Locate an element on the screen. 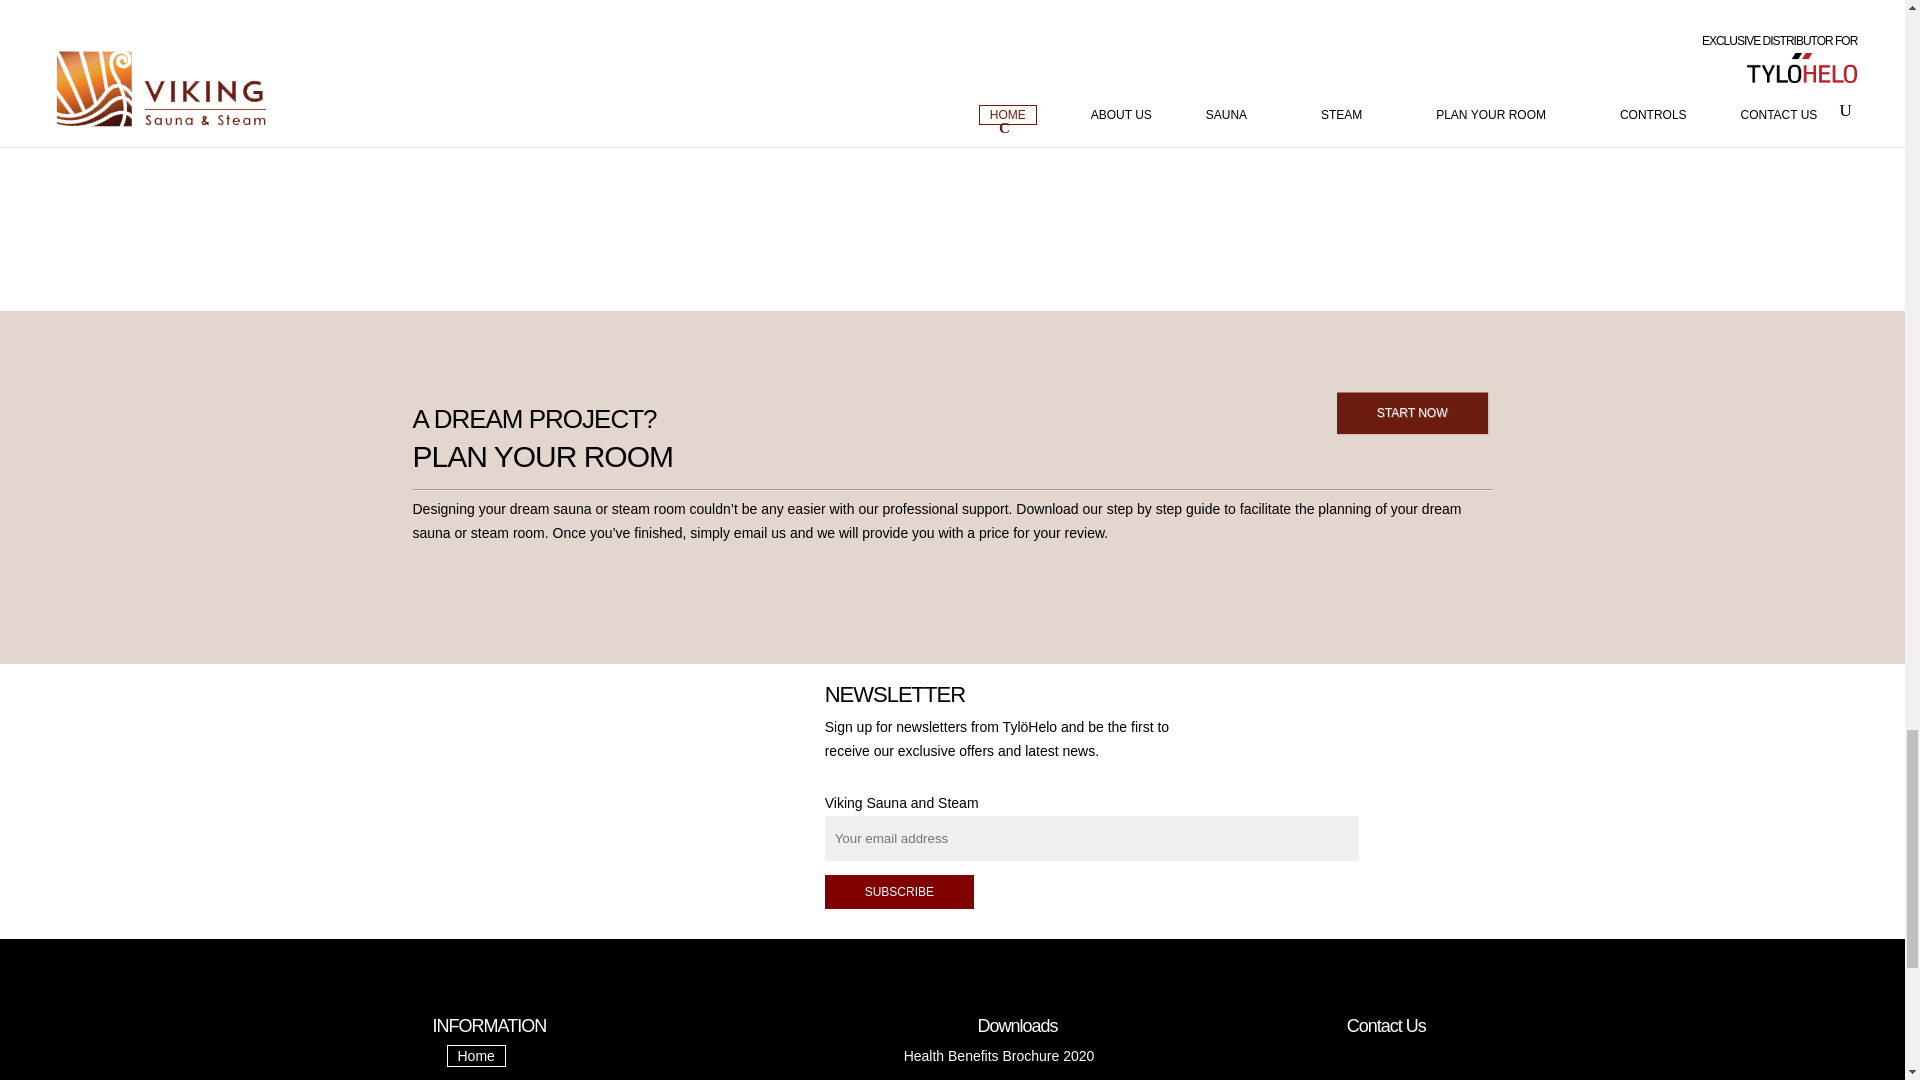  START NOW is located at coordinates (1412, 413).